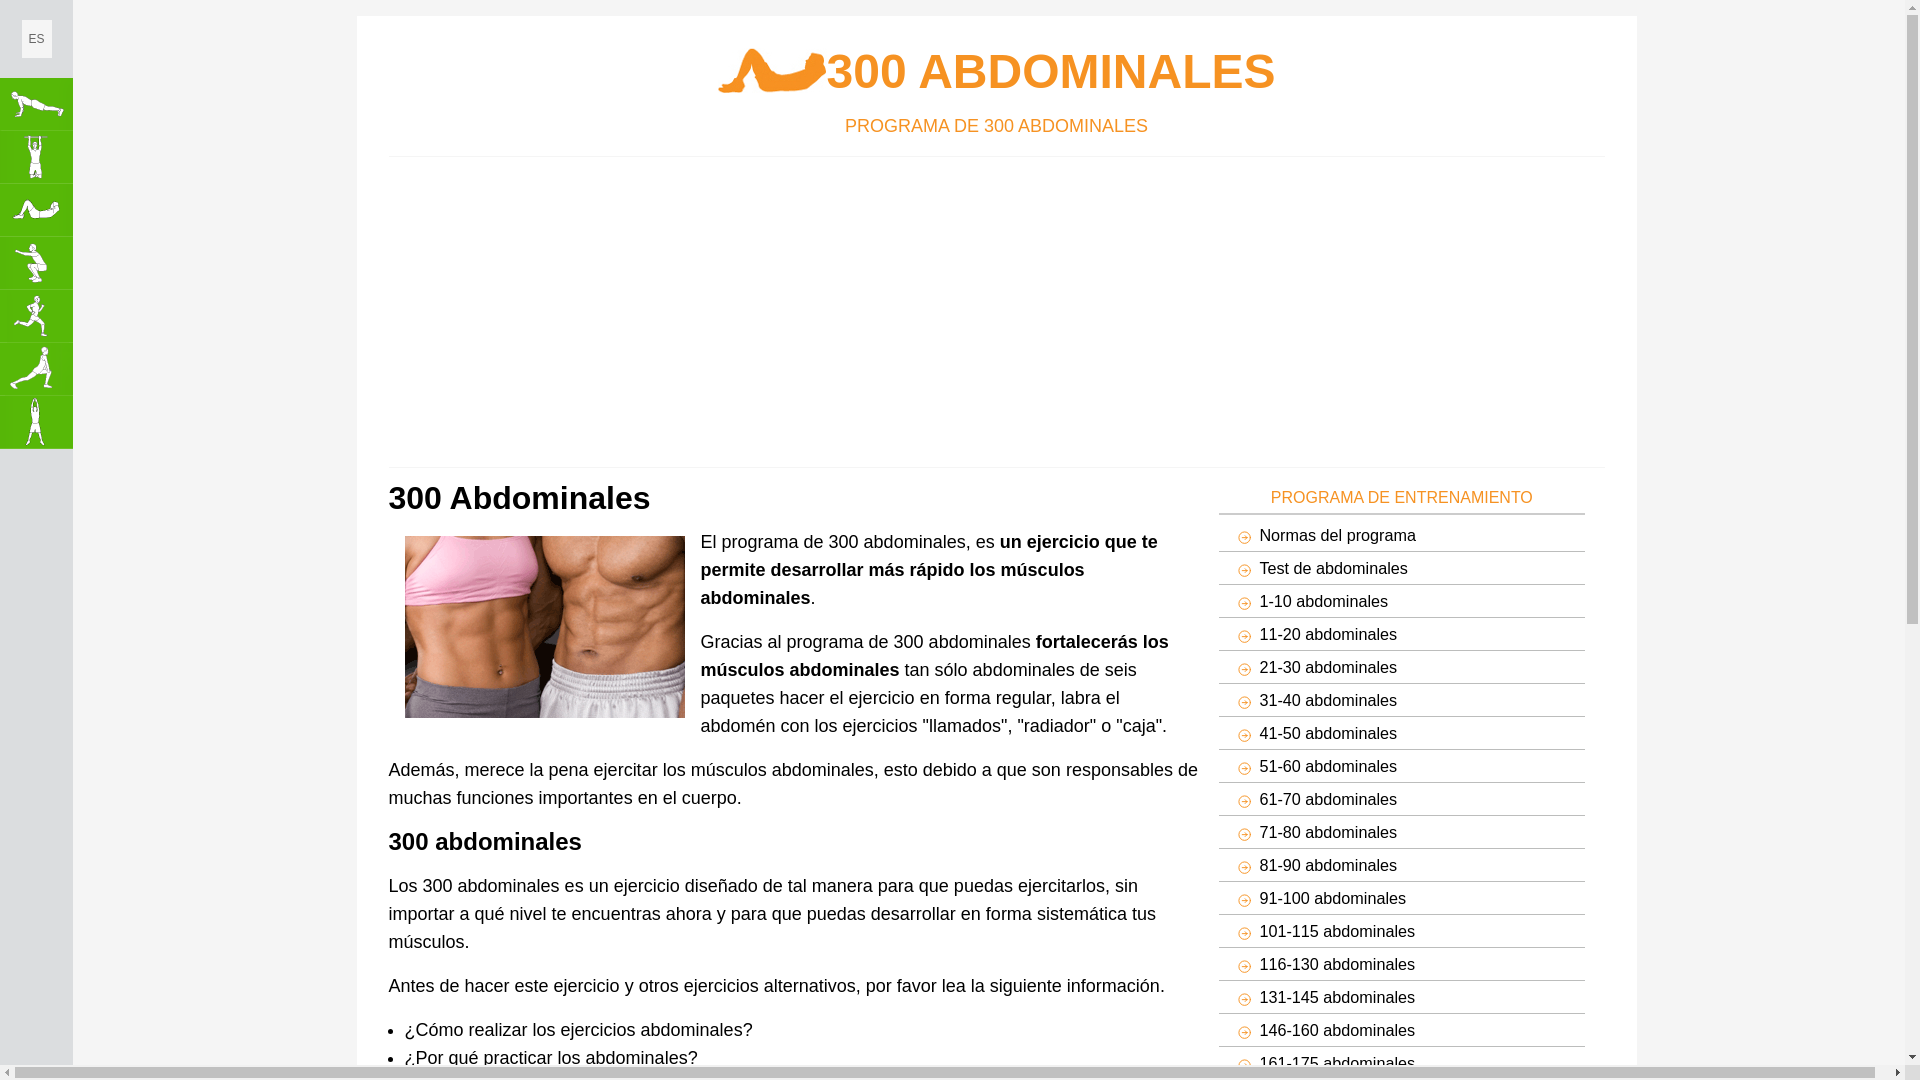 This screenshot has width=1920, height=1080. What do you see at coordinates (1402, 931) in the screenshot?
I see `101-115 abdominales` at bounding box center [1402, 931].